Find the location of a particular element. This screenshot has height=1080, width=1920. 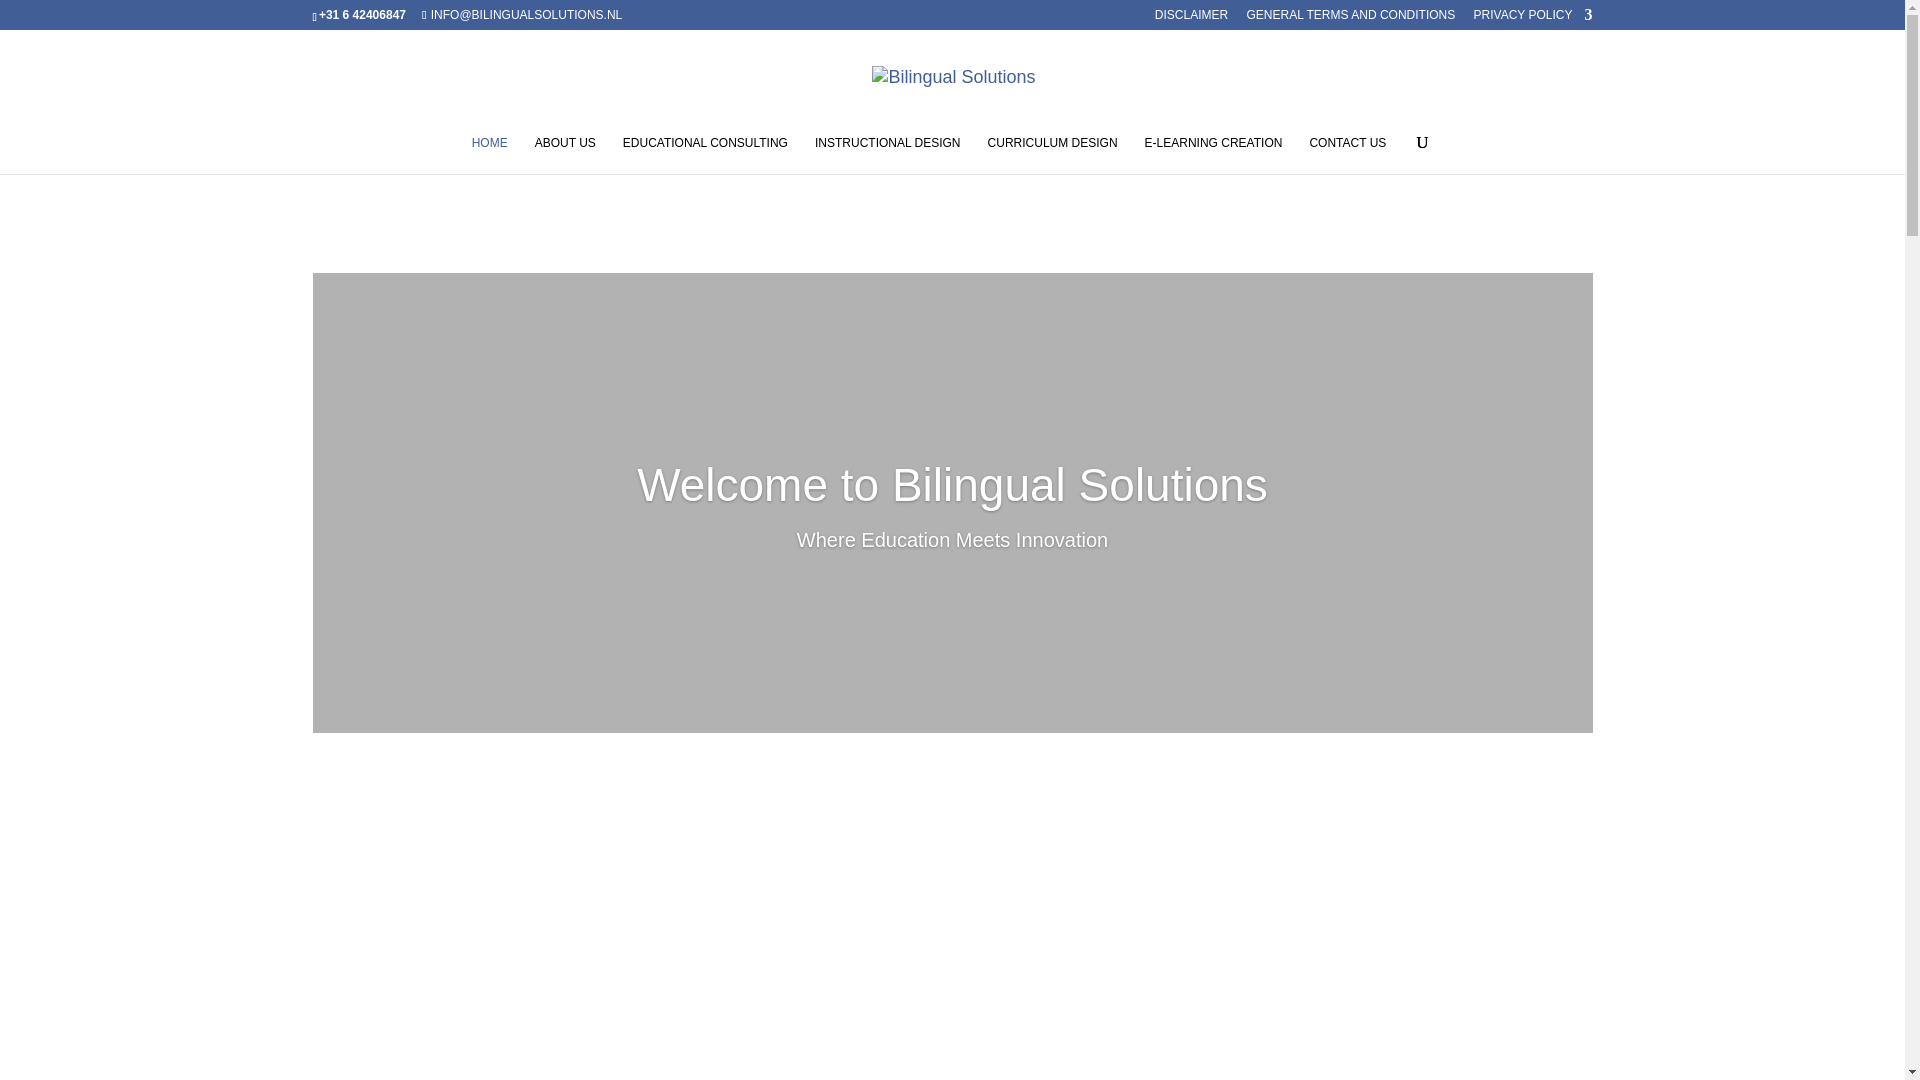

EDUCATIONAL CONSULTING is located at coordinates (704, 154).